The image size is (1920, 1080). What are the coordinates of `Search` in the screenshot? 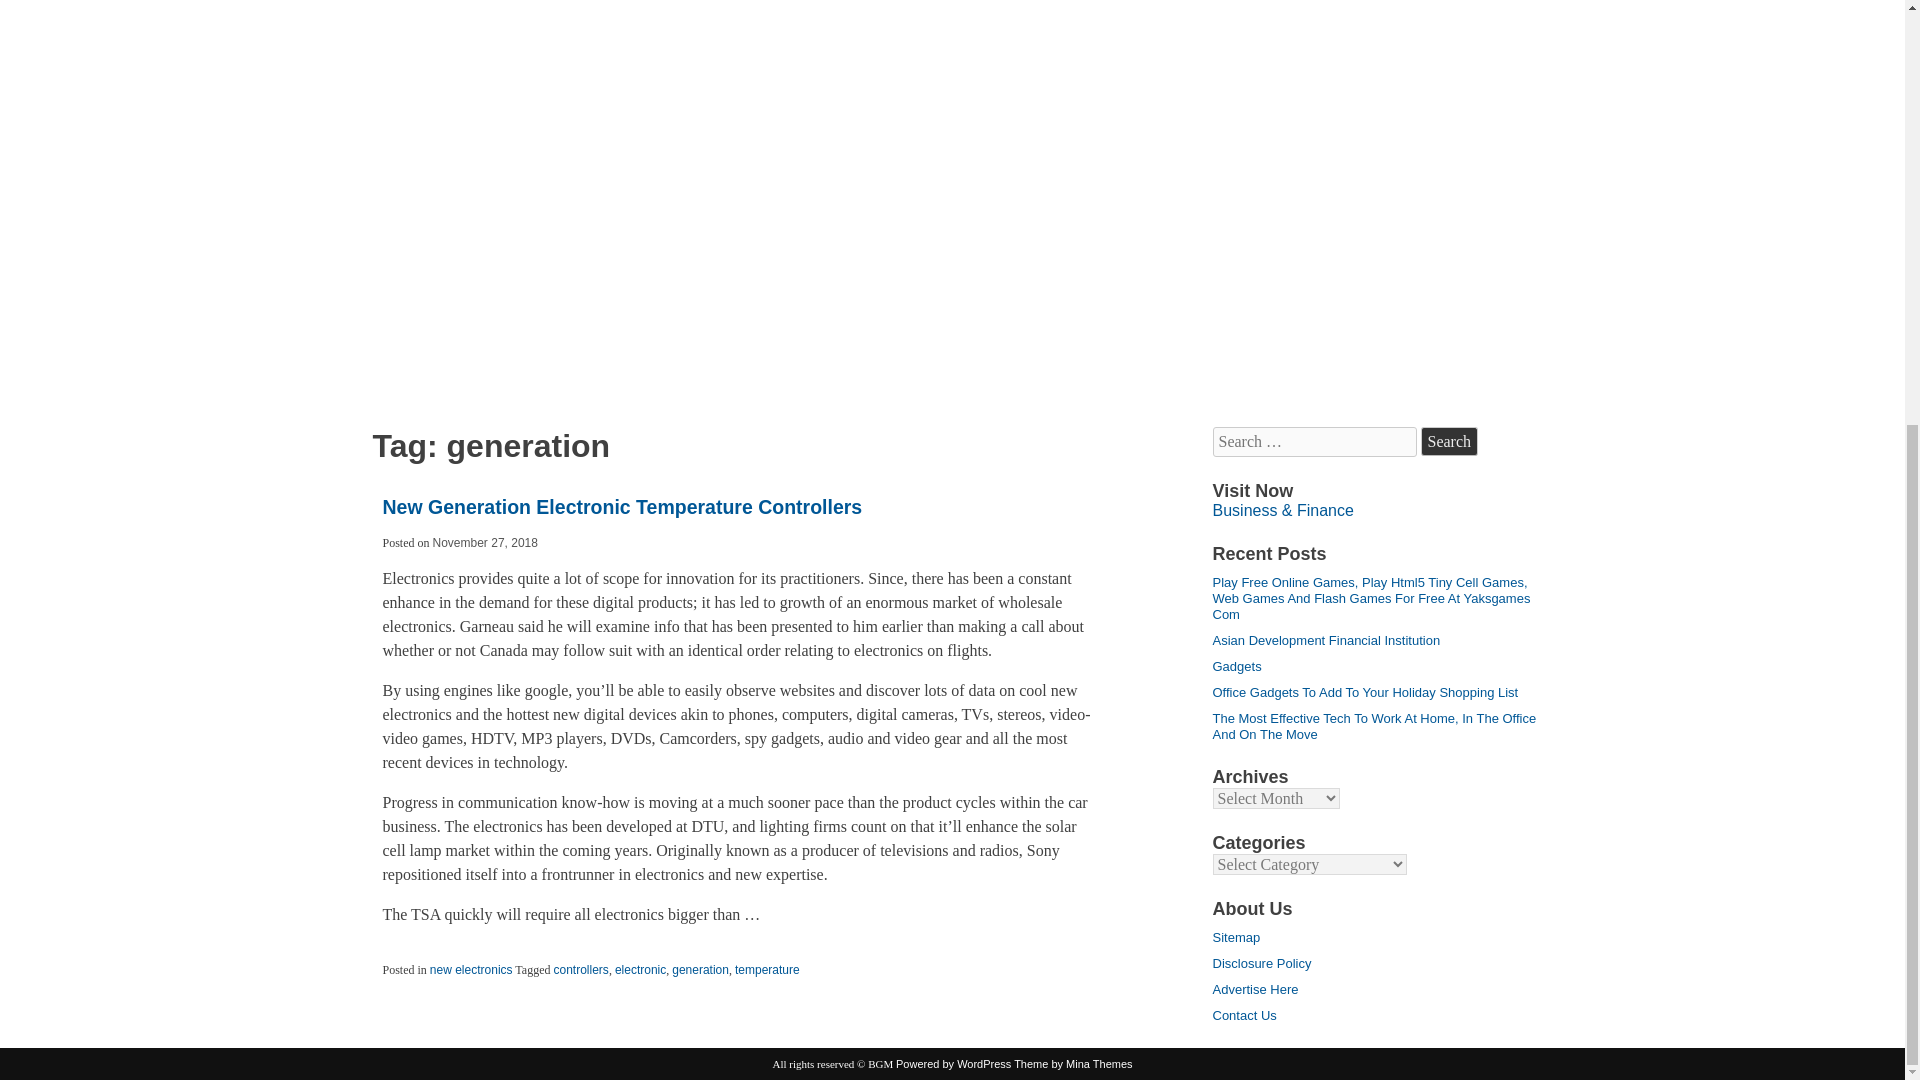 It's located at (1449, 441).